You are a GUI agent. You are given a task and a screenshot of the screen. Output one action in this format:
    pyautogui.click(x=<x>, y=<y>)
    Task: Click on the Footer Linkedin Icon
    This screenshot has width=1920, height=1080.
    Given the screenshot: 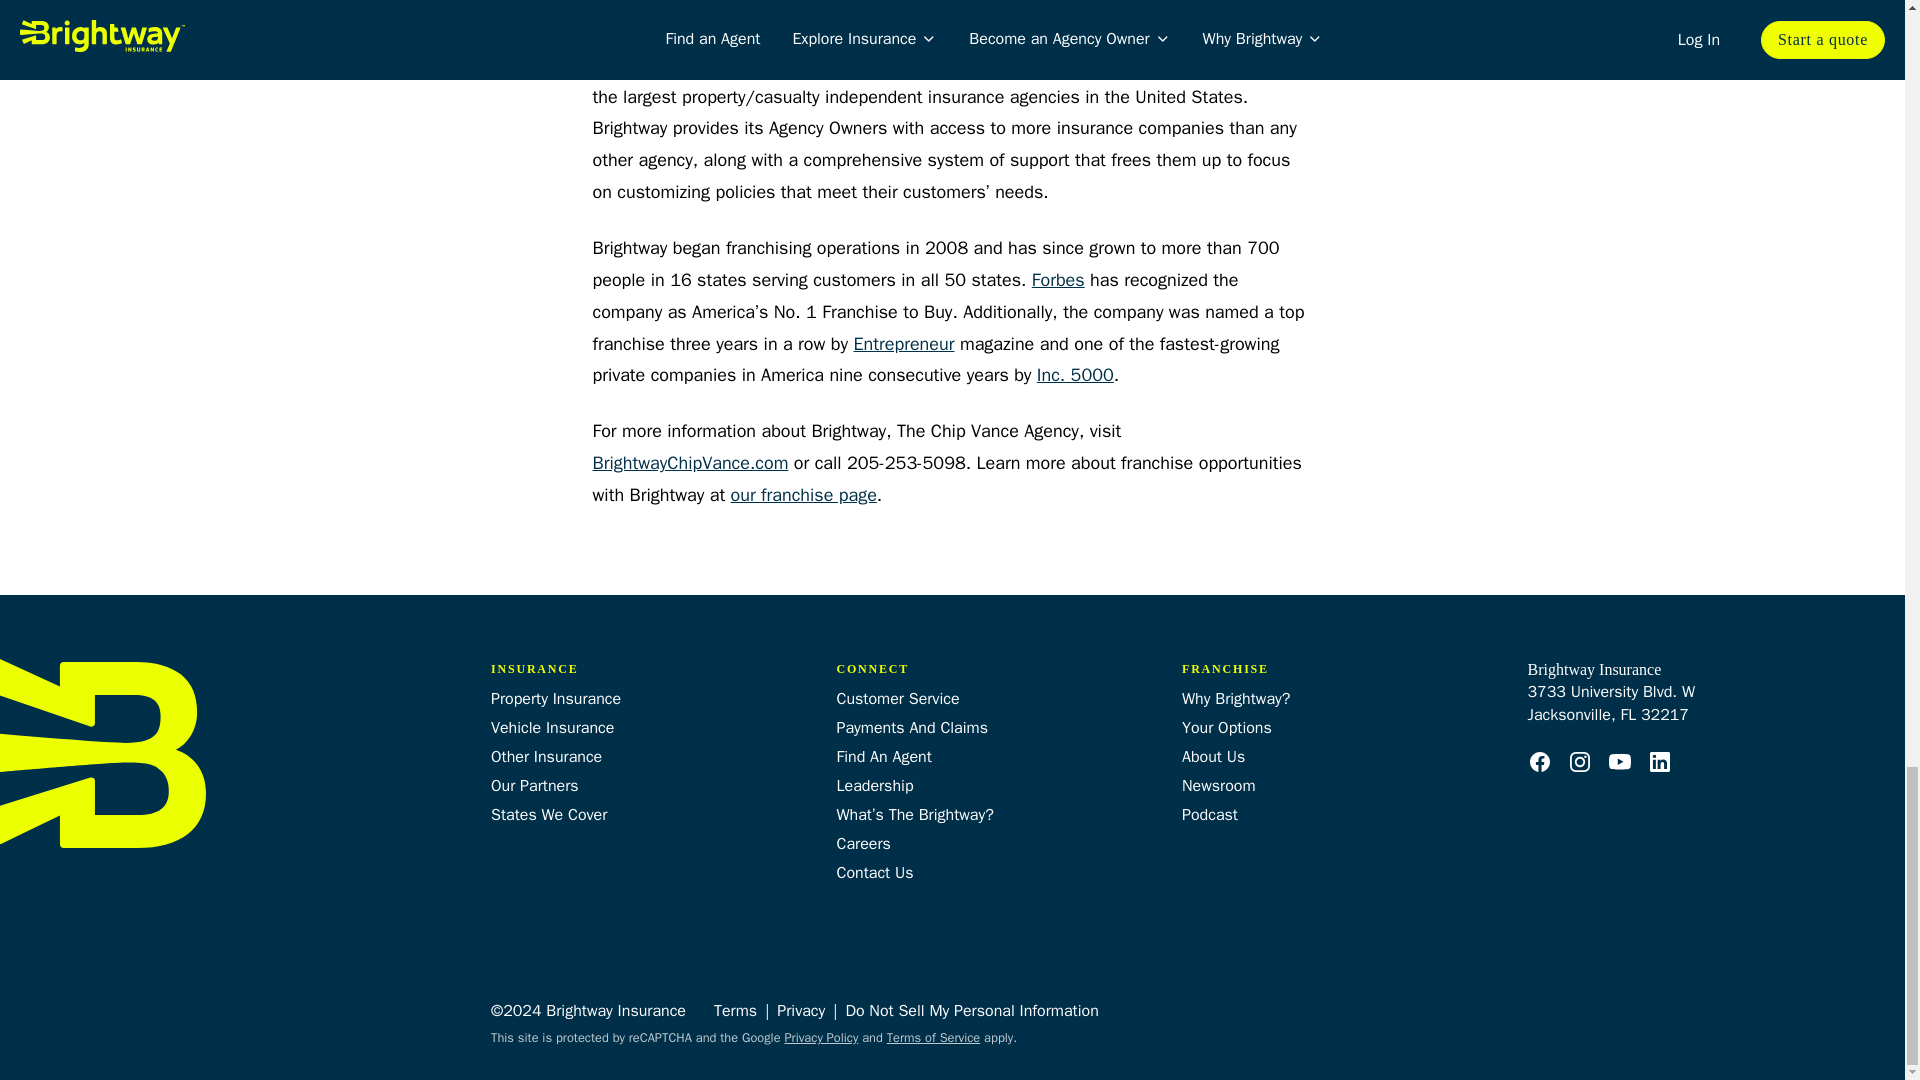 What is the action you would take?
    pyautogui.click(x=1660, y=762)
    